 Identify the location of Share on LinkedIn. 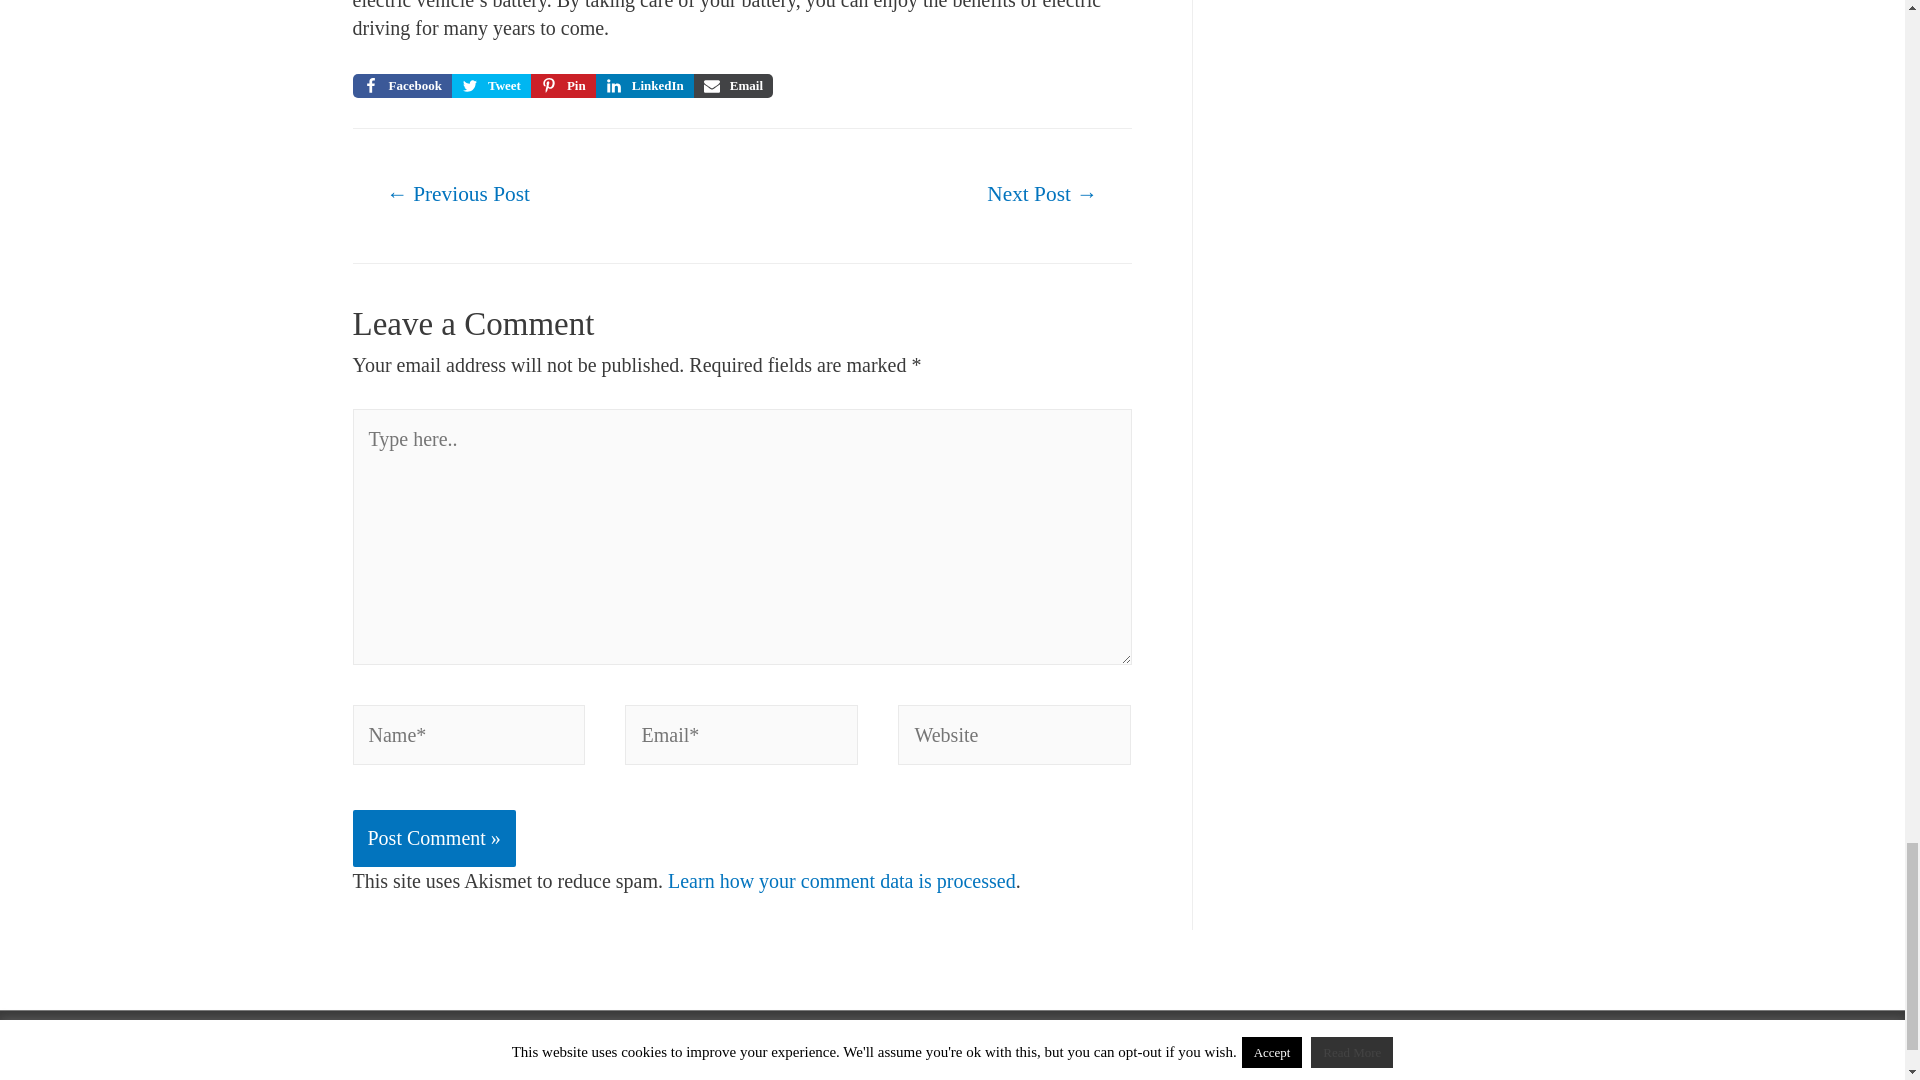
(644, 86).